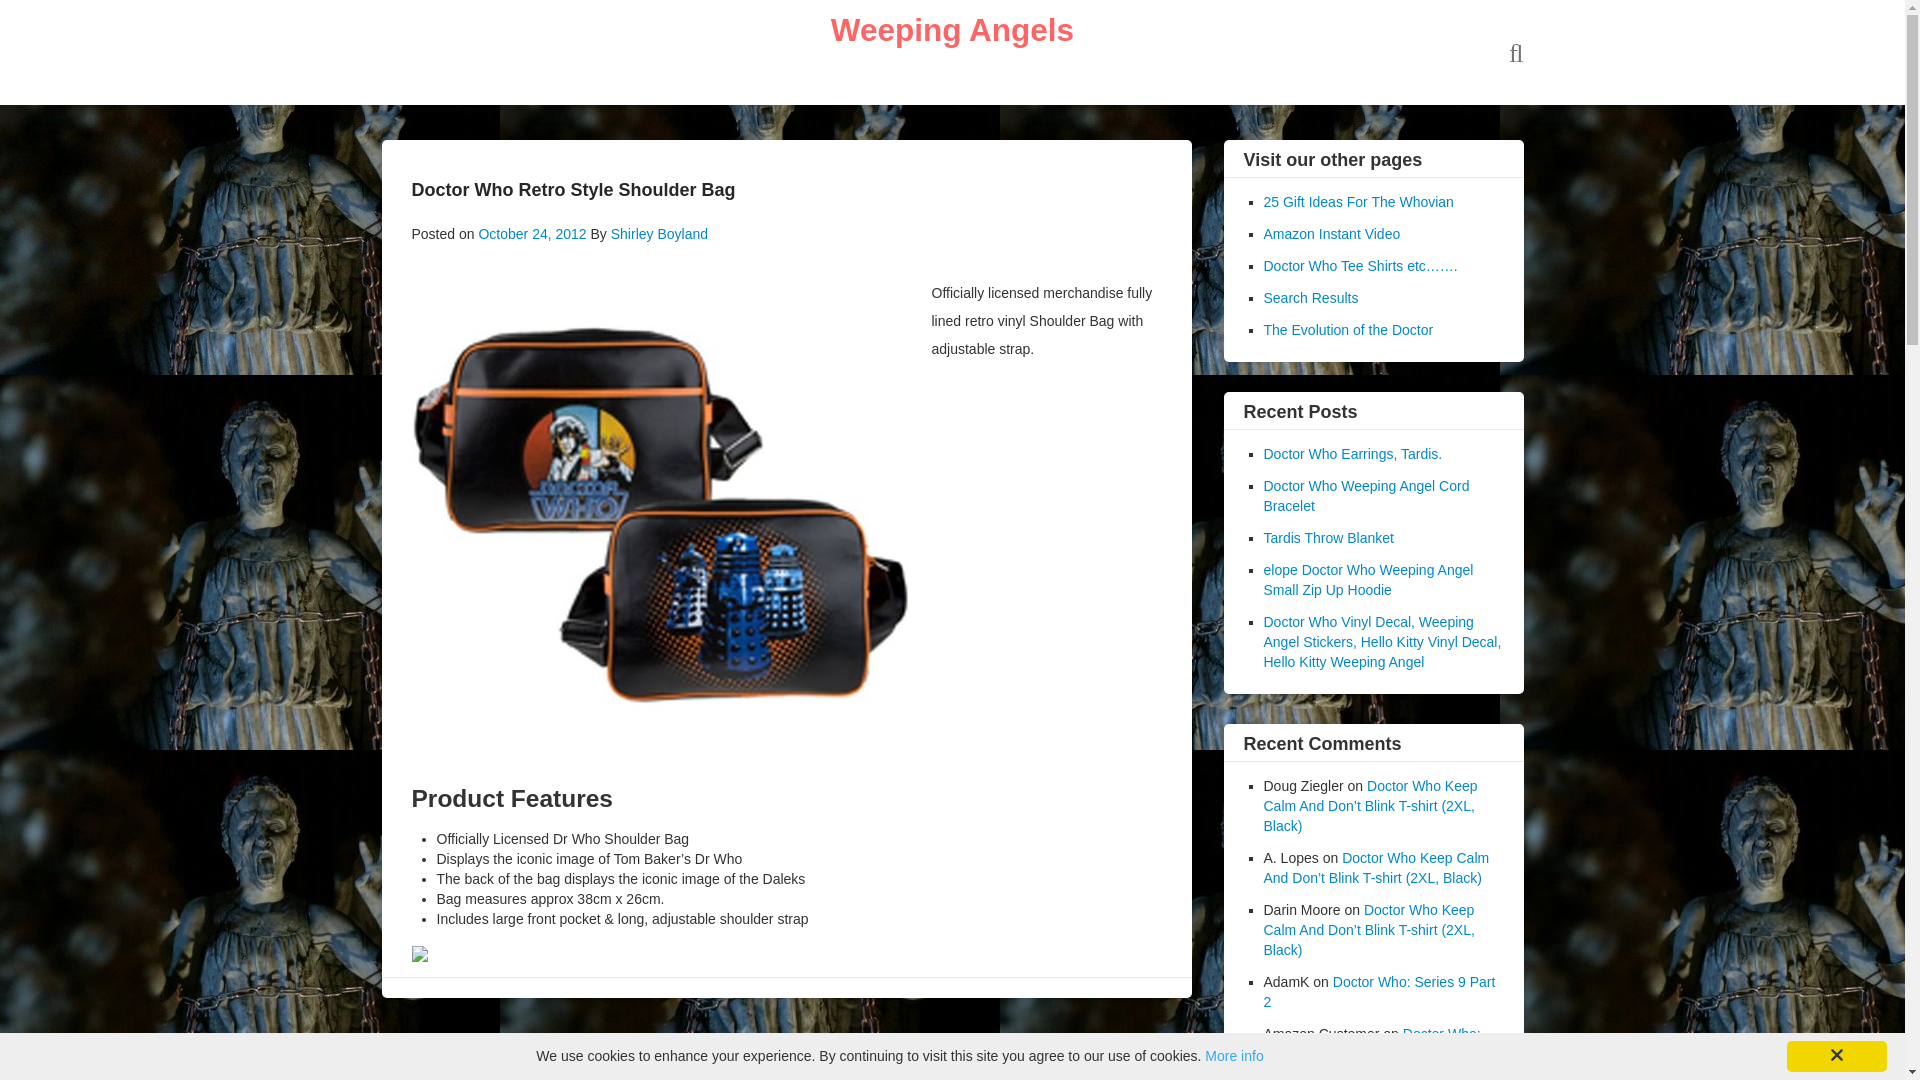 Image resolution: width=1920 pixels, height=1080 pixels. Describe the element at coordinates (1332, 233) in the screenshot. I see `Amazon Instant Video` at that location.